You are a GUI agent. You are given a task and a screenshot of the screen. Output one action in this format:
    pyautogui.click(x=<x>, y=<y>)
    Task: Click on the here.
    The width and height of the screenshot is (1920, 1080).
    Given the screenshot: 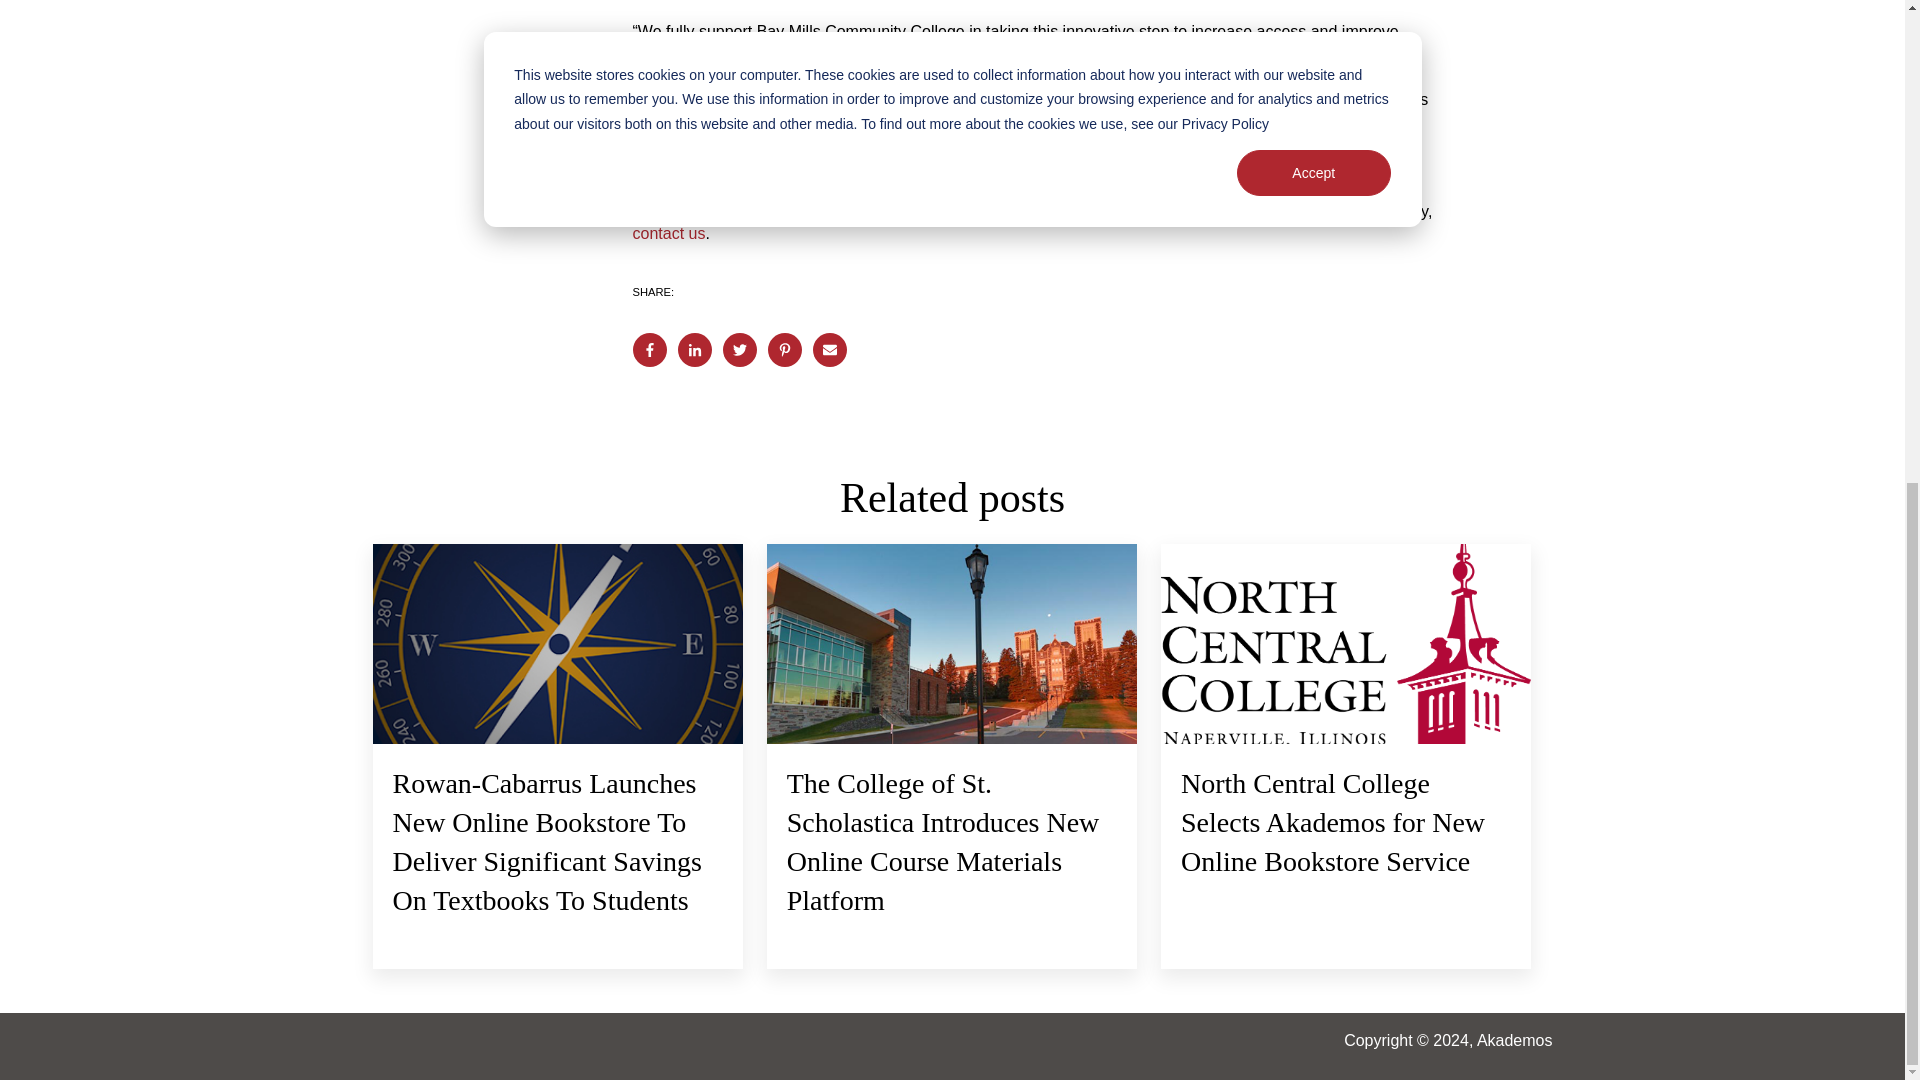 What is the action you would take?
    pyautogui.click(x=844, y=166)
    